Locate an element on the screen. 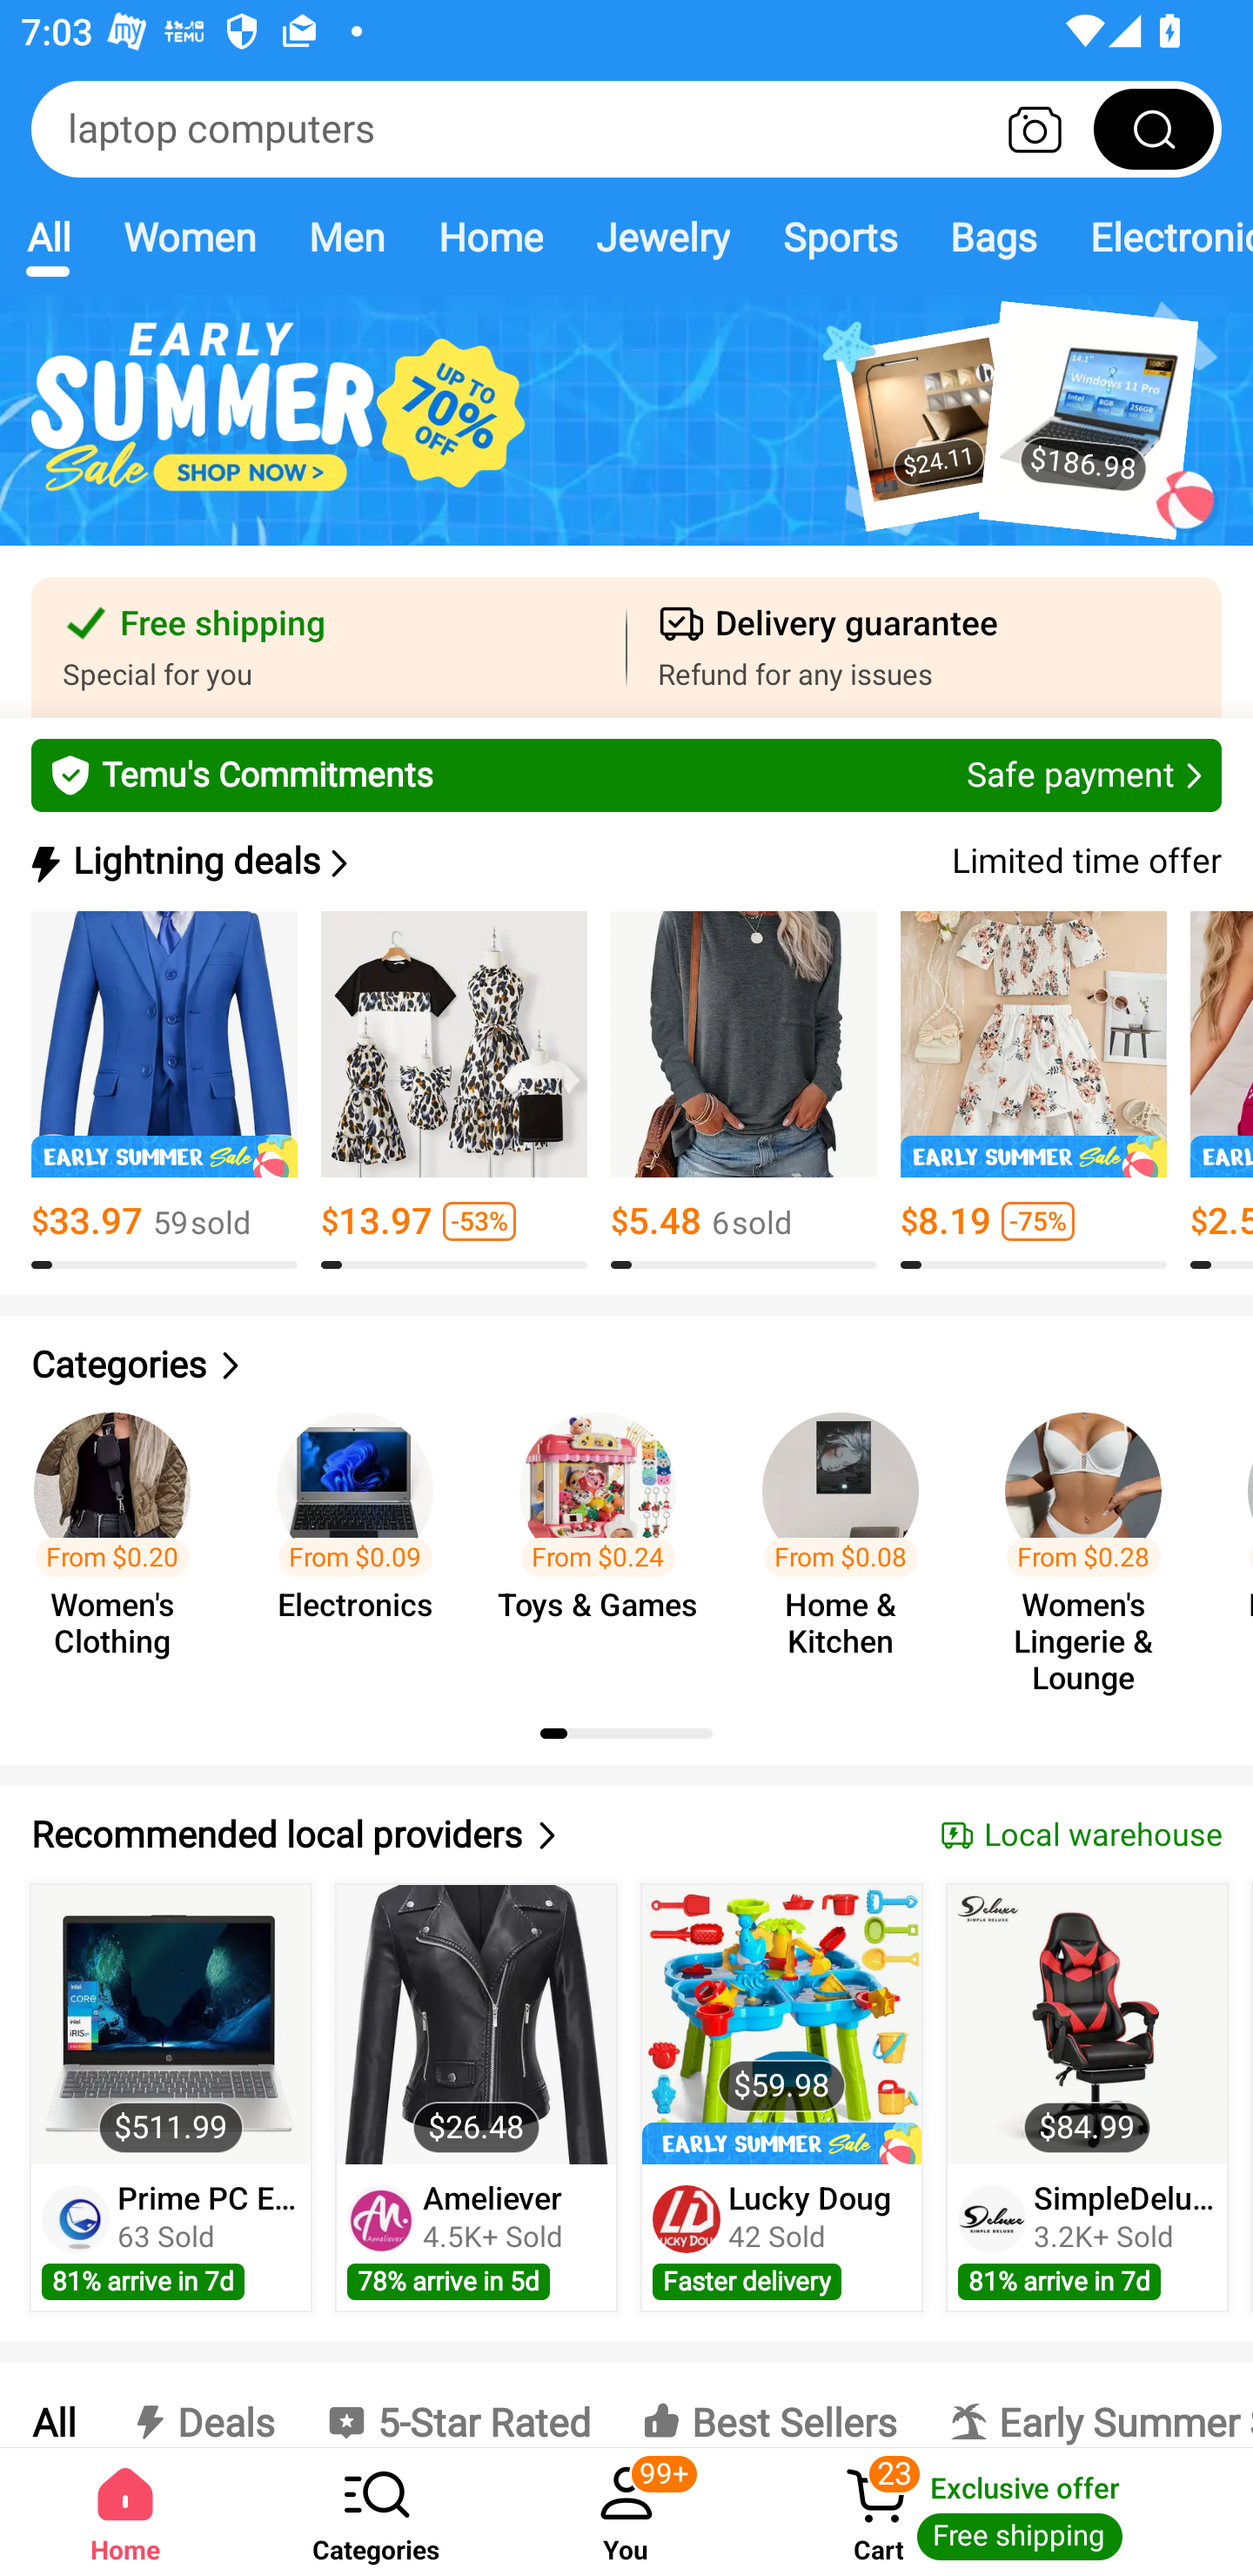  laptop computers is located at coordinates (626, 129).